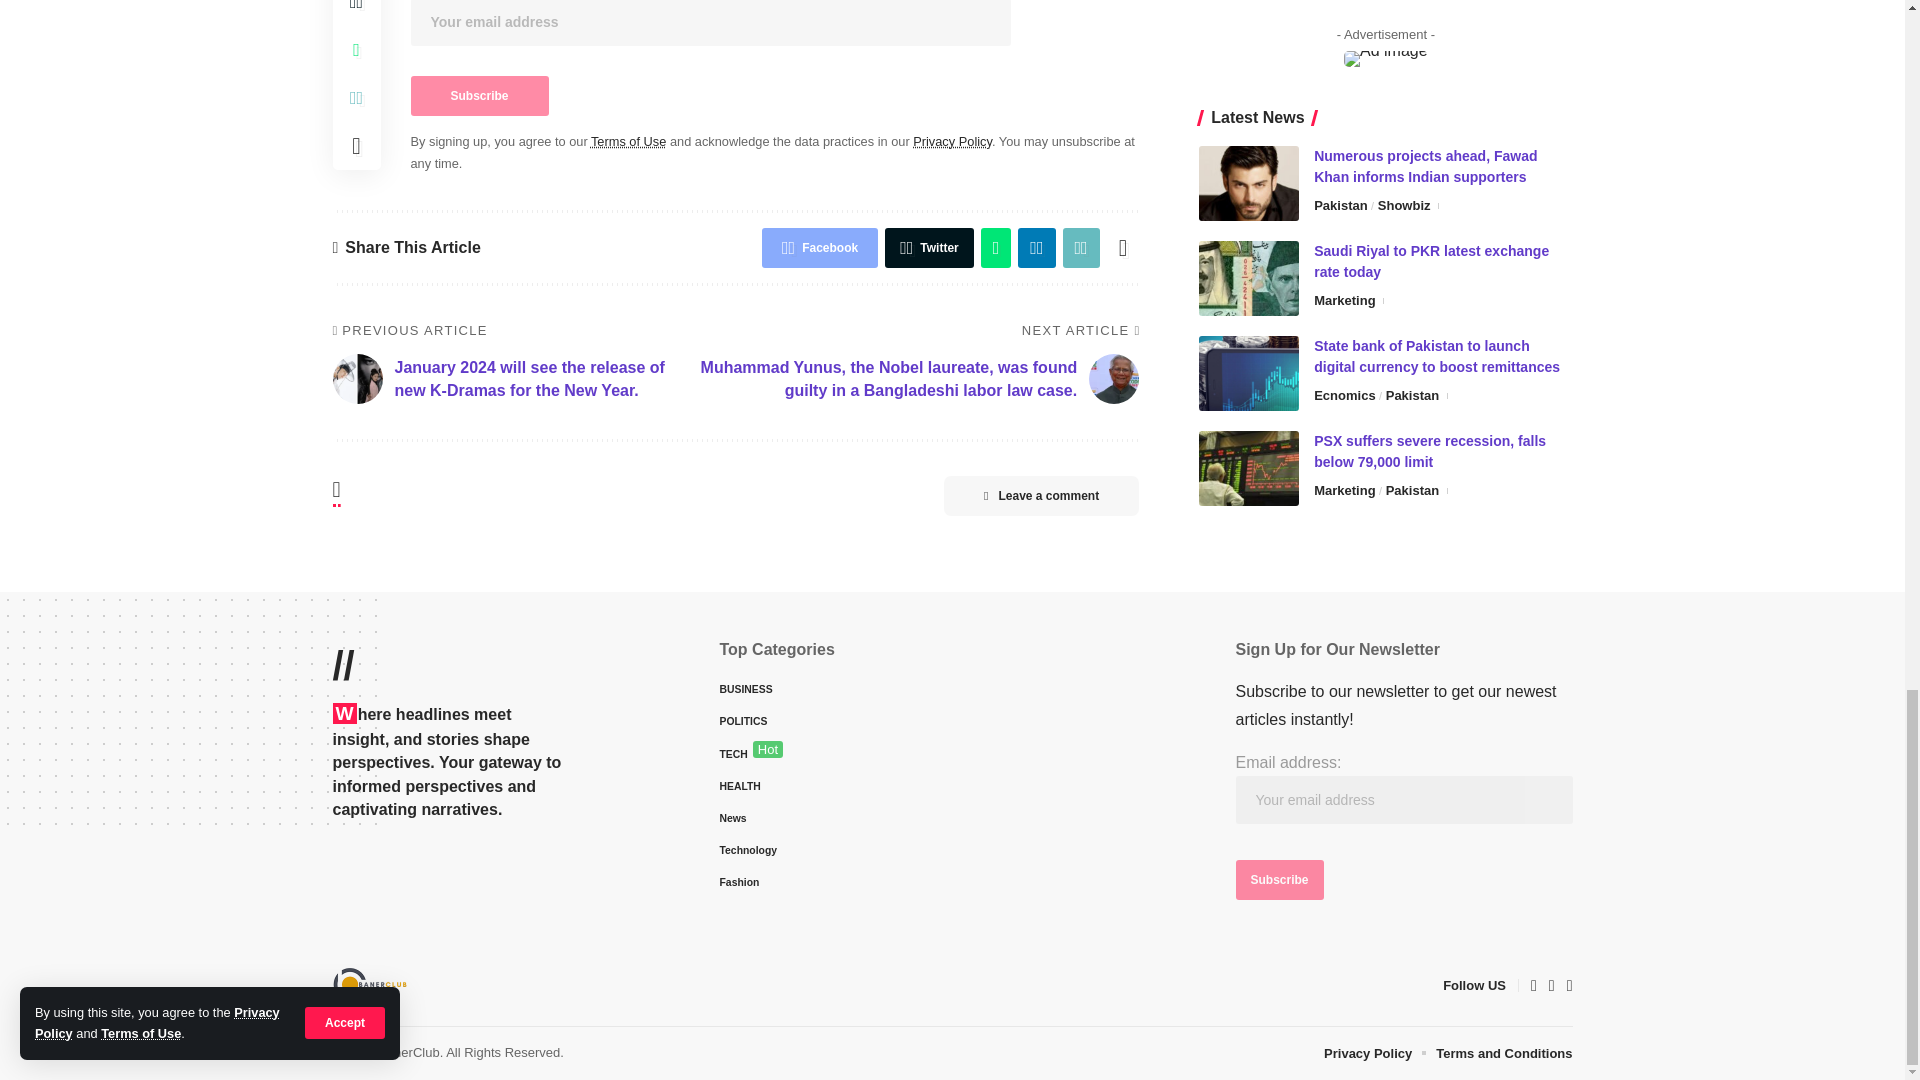 The height and width of the screenshot is (1080, 1920). I want to click on Subscribe, so click(478, 95).